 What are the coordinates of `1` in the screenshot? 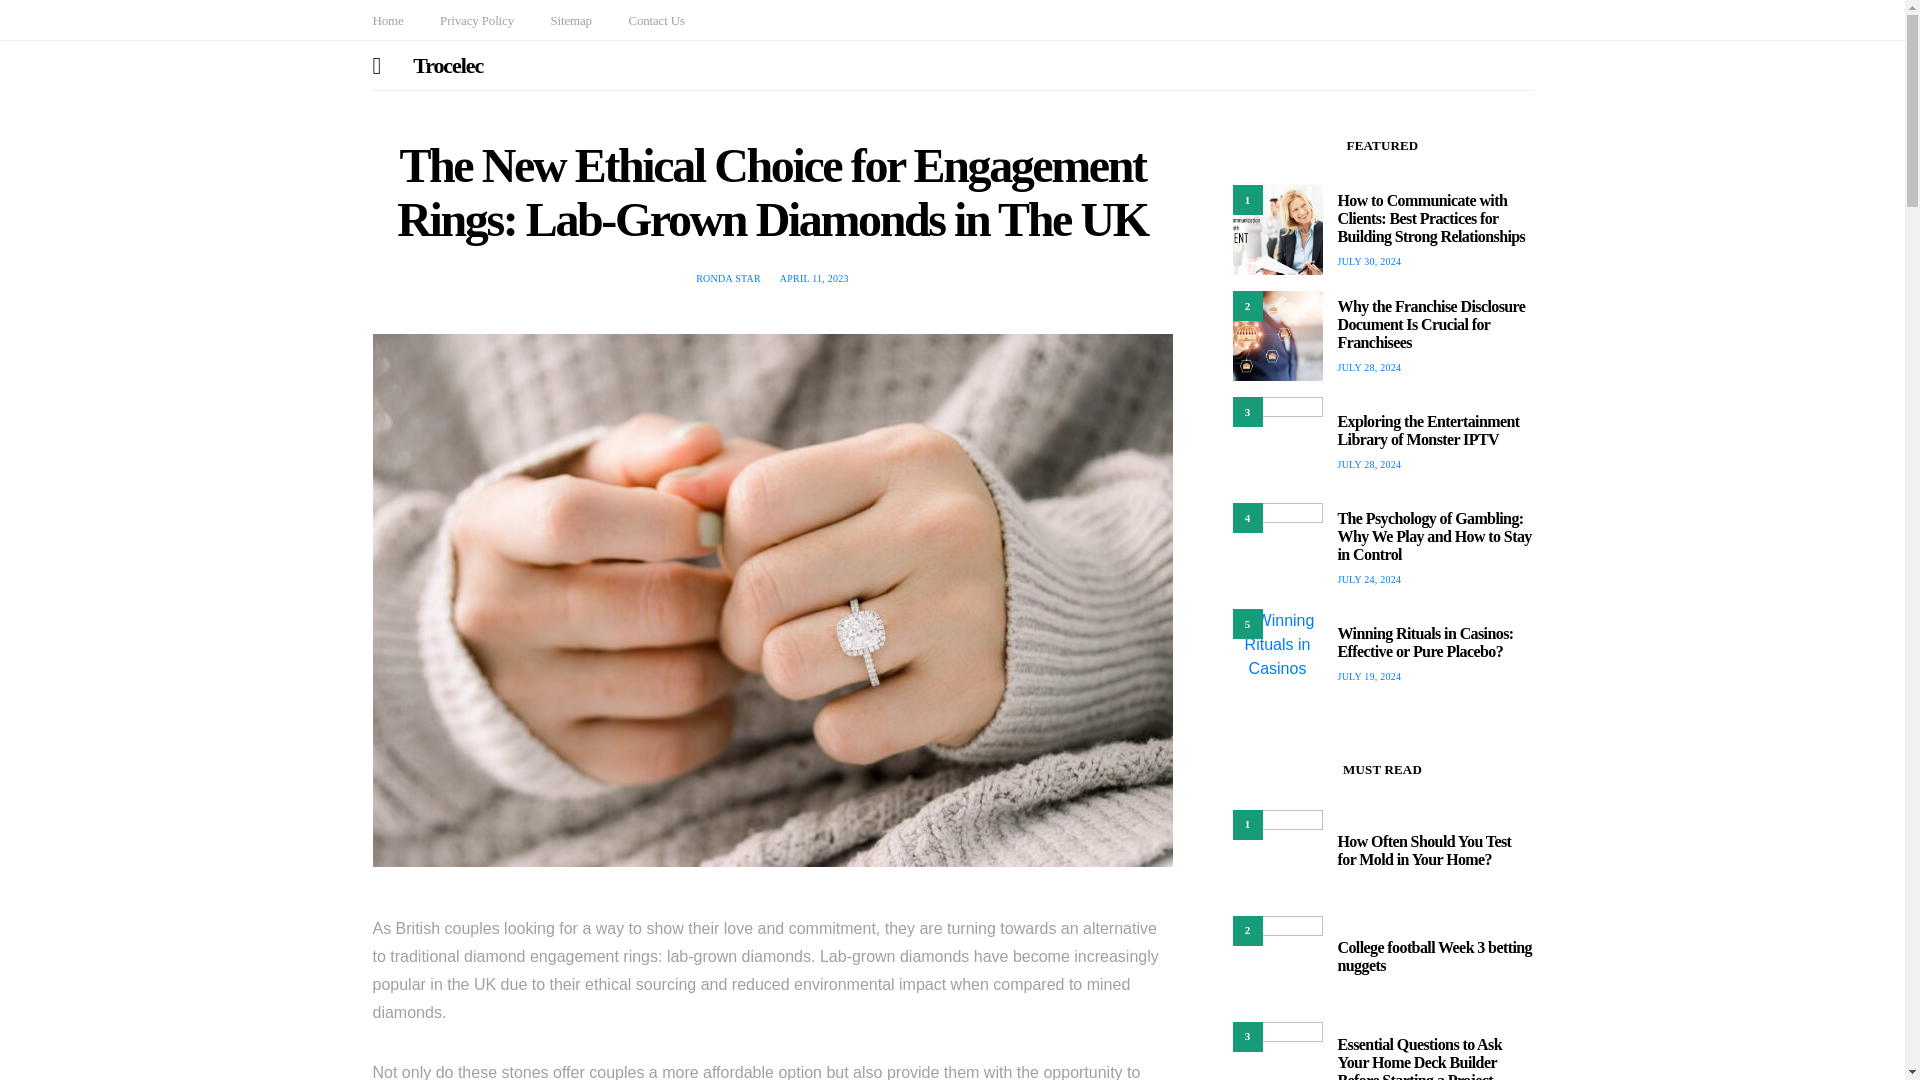 It's located at (1277, 230).